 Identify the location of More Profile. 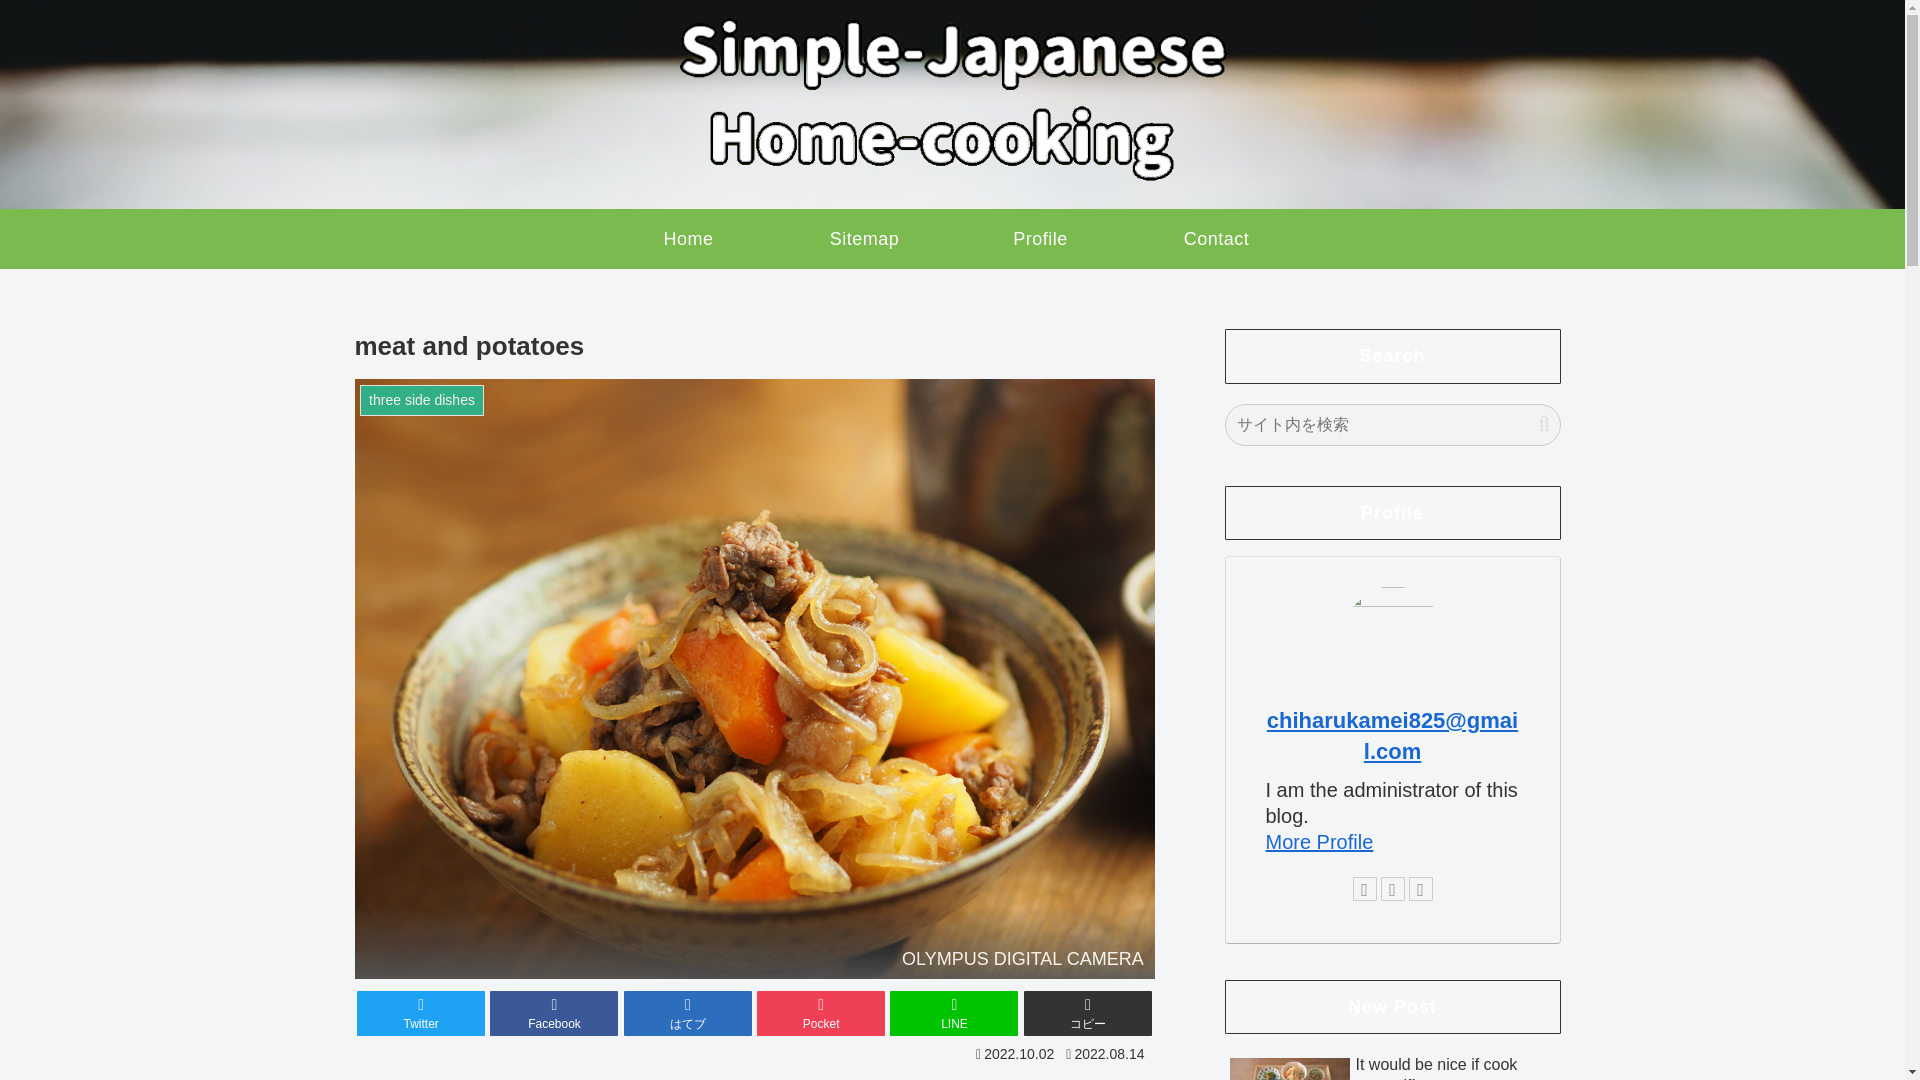
(1320, 842).